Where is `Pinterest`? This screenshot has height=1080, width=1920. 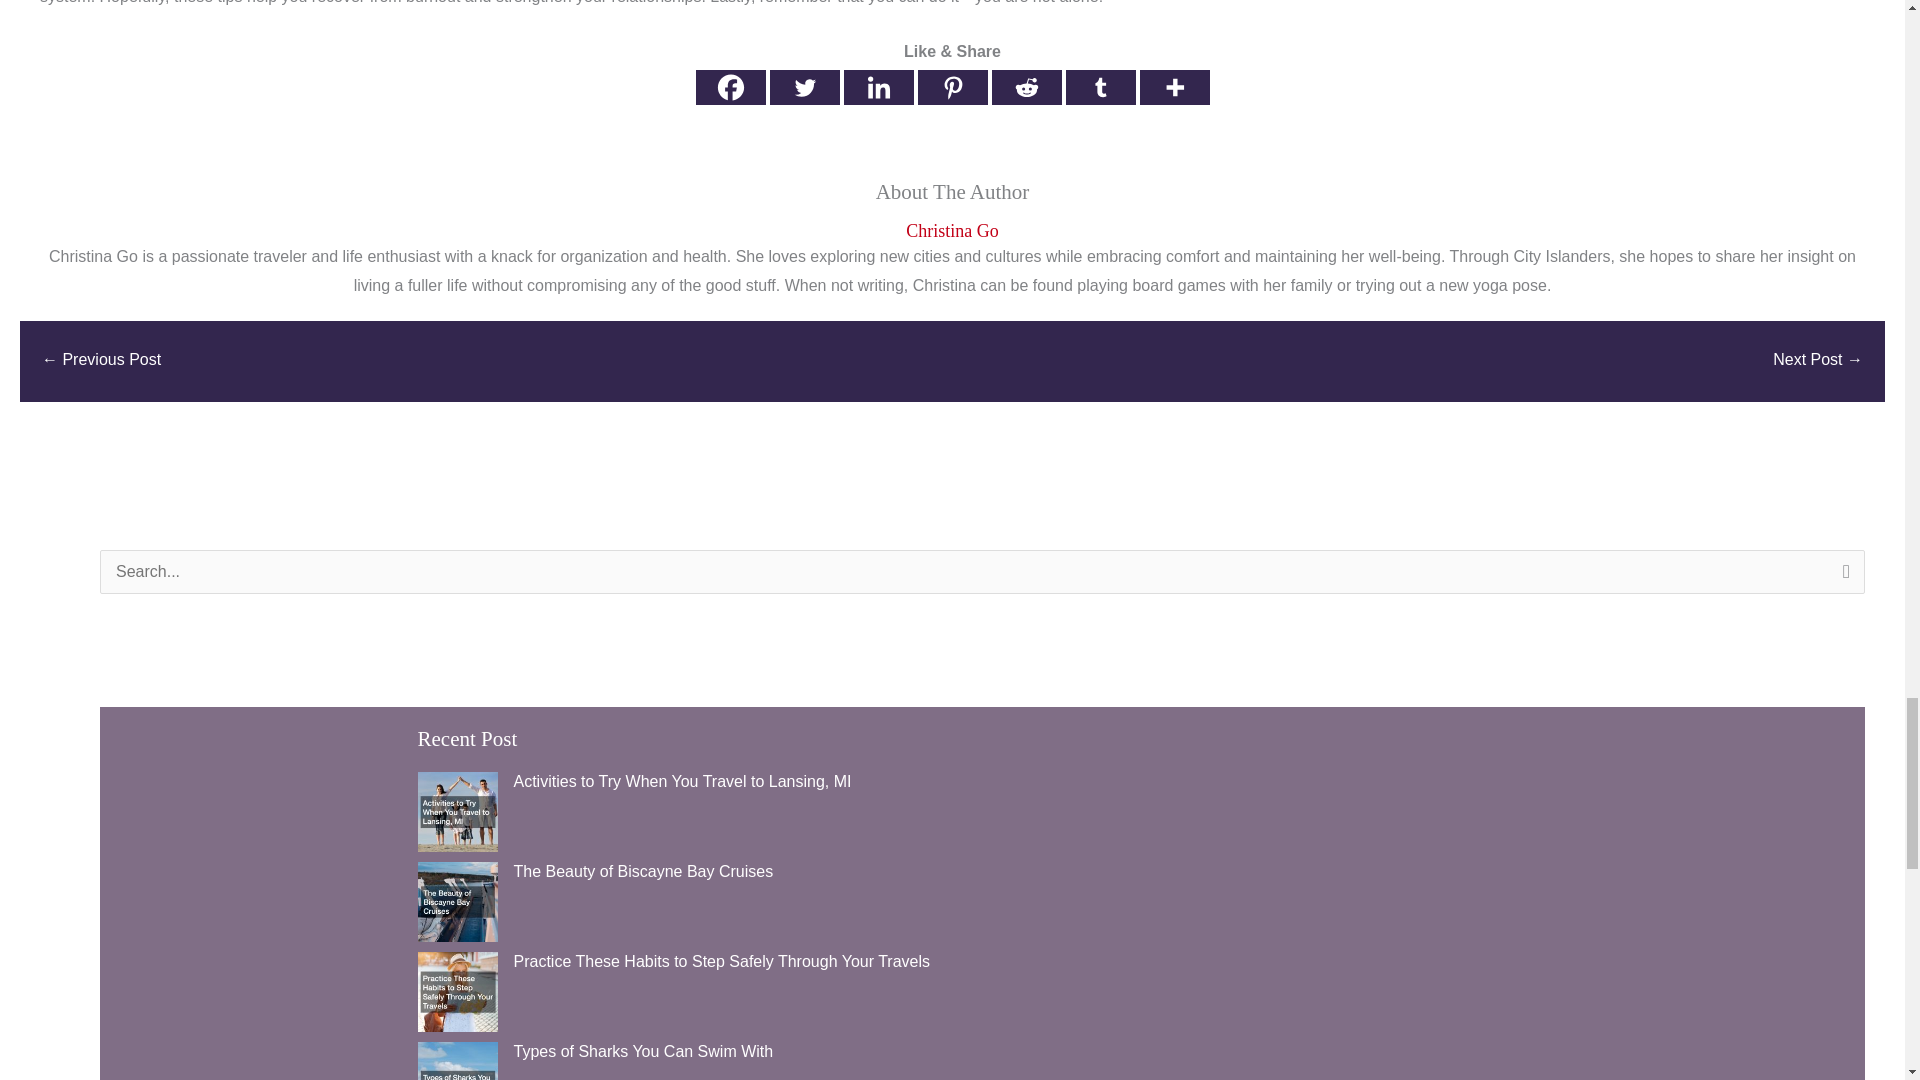 Pinterest is located at coordinates (952, 87).